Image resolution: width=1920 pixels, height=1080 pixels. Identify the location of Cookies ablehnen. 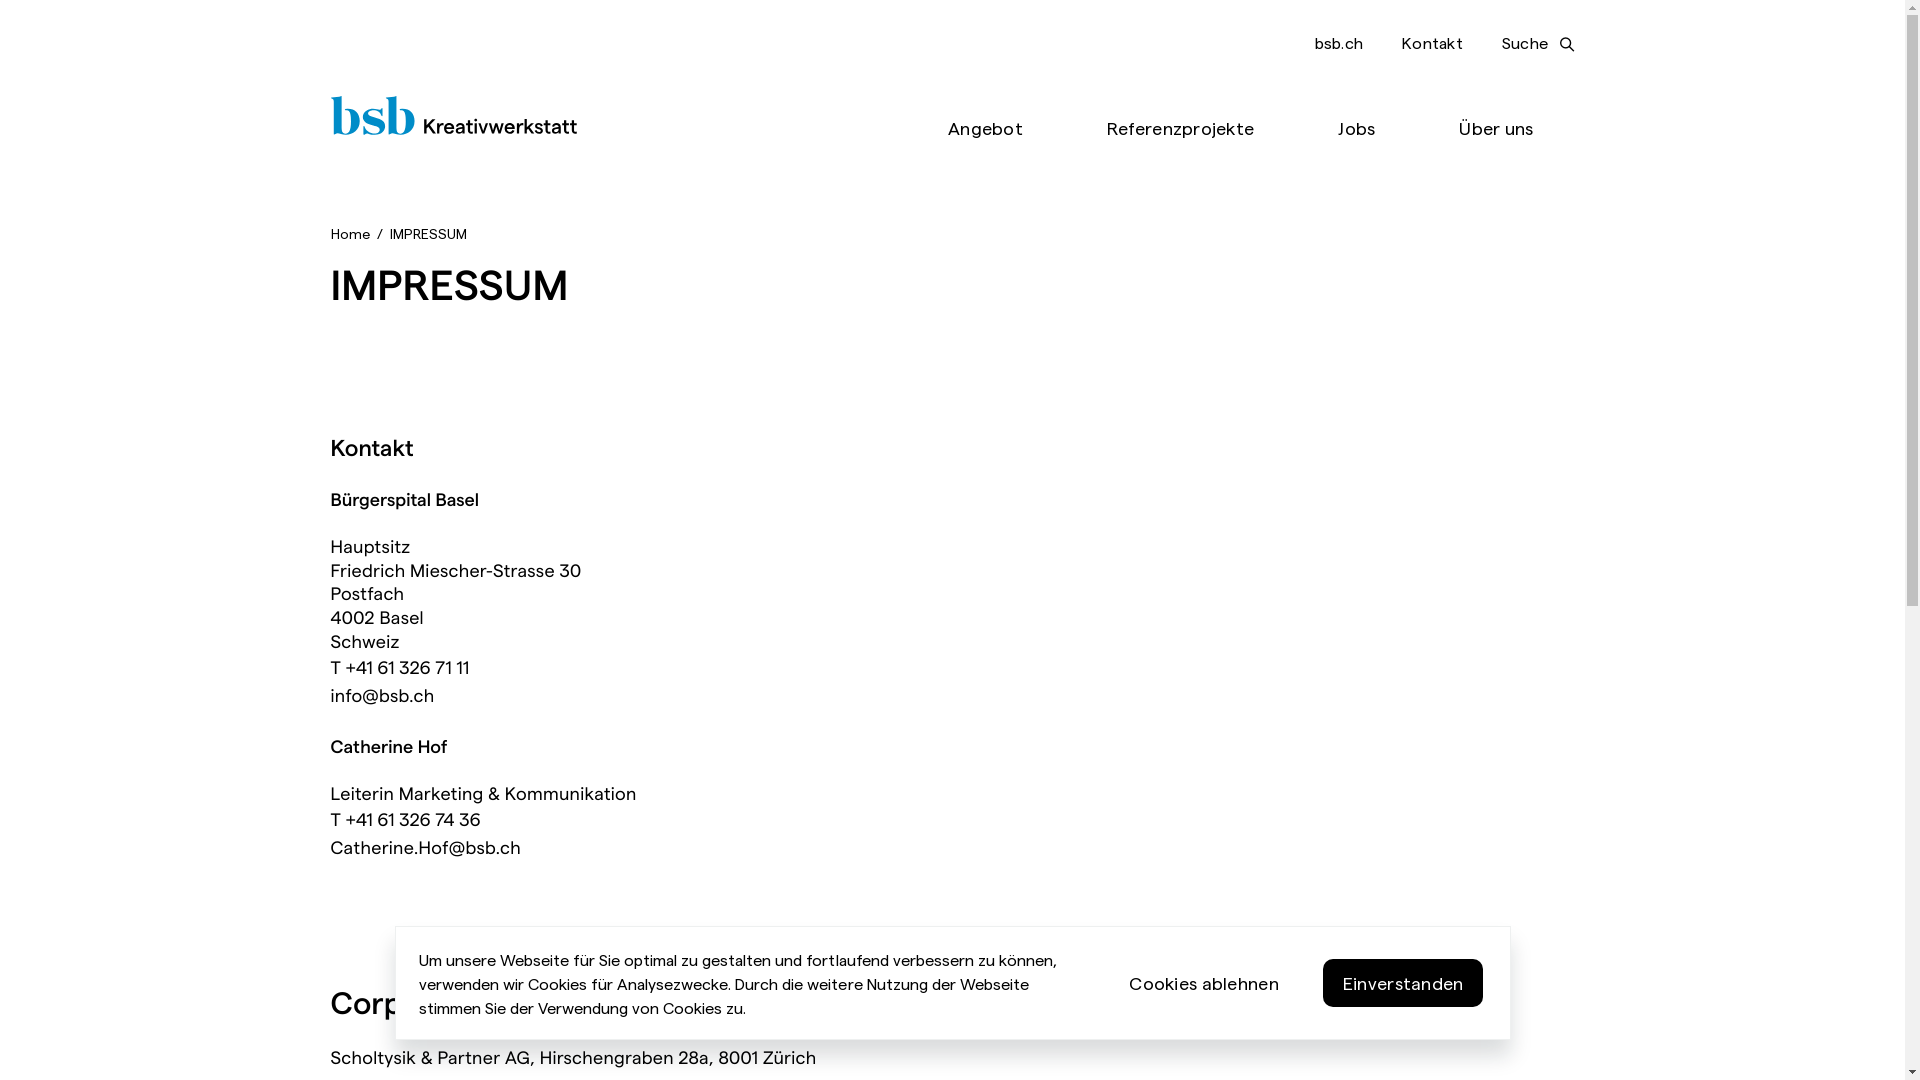
(1204, 983).